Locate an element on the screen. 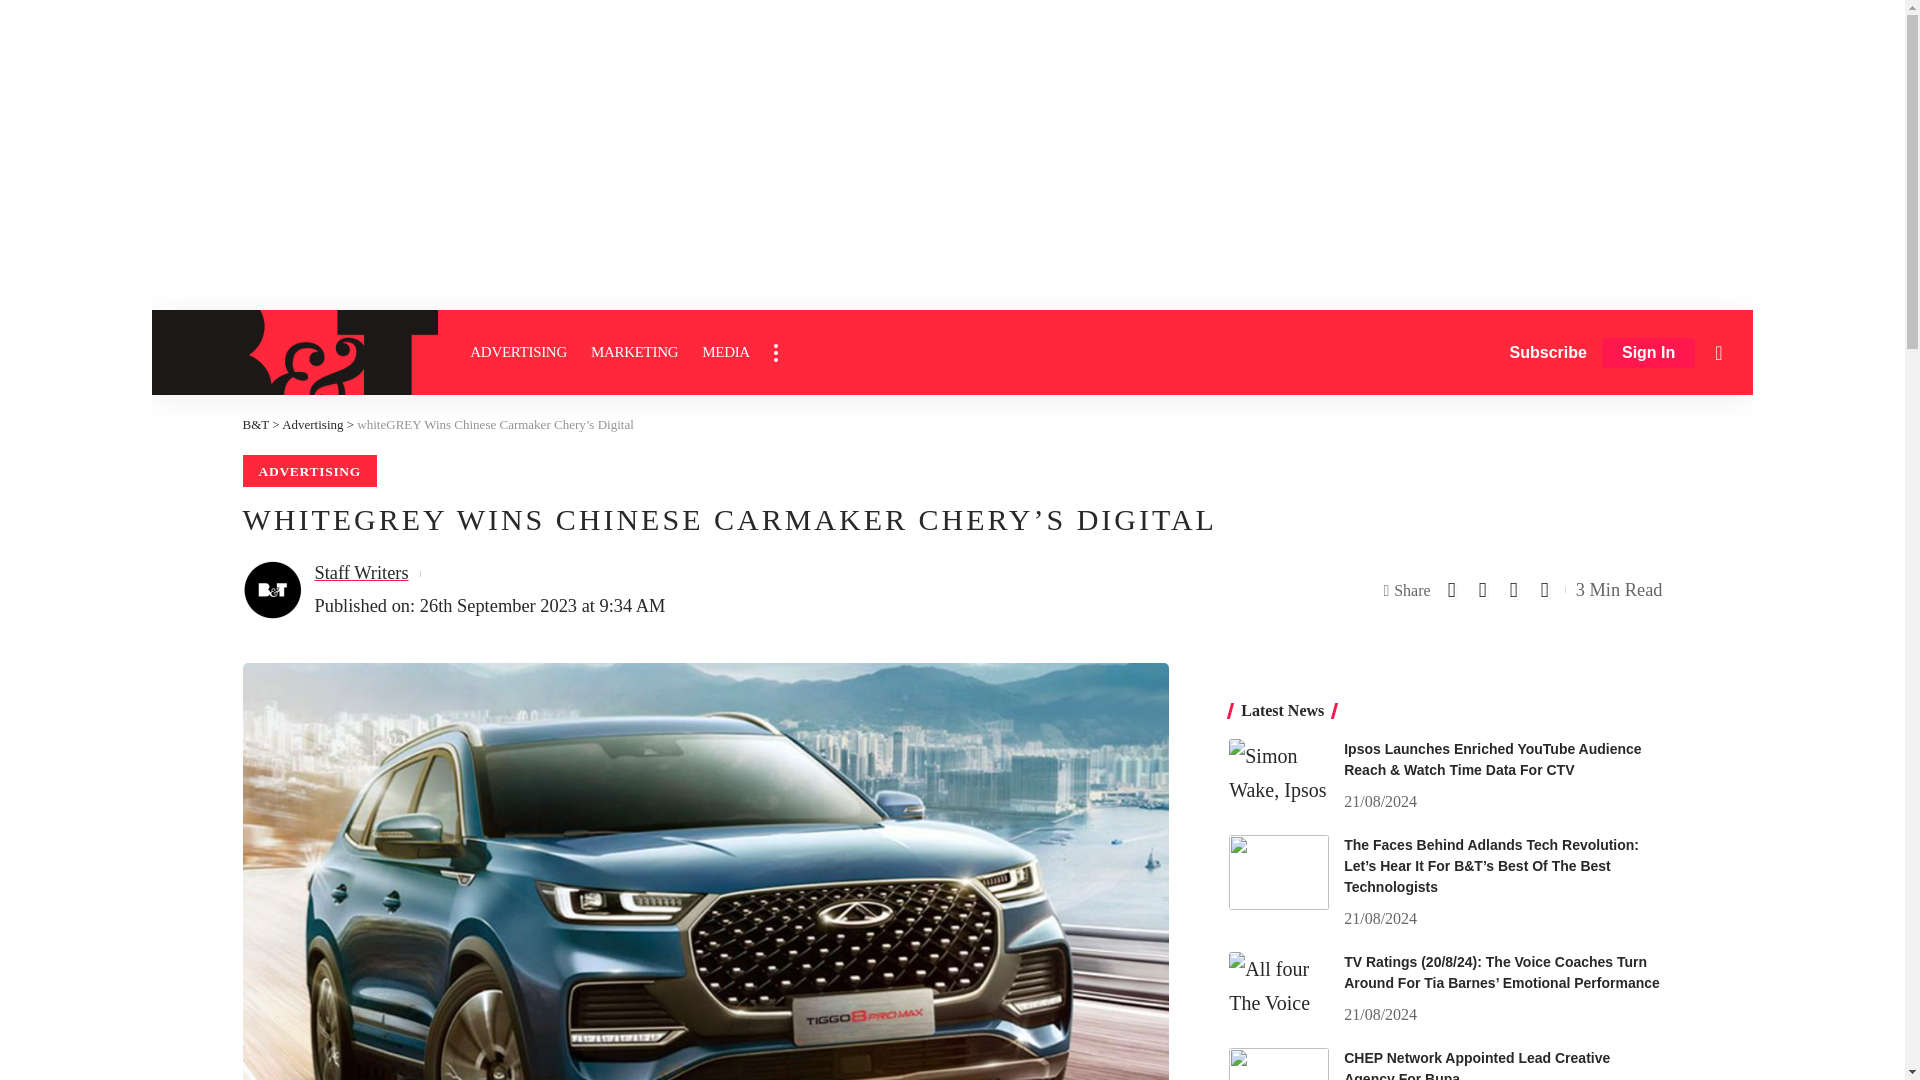  CHEP Network Appointed Lead Creative Agency For Bupa is located at coordinates (1278, 1064).